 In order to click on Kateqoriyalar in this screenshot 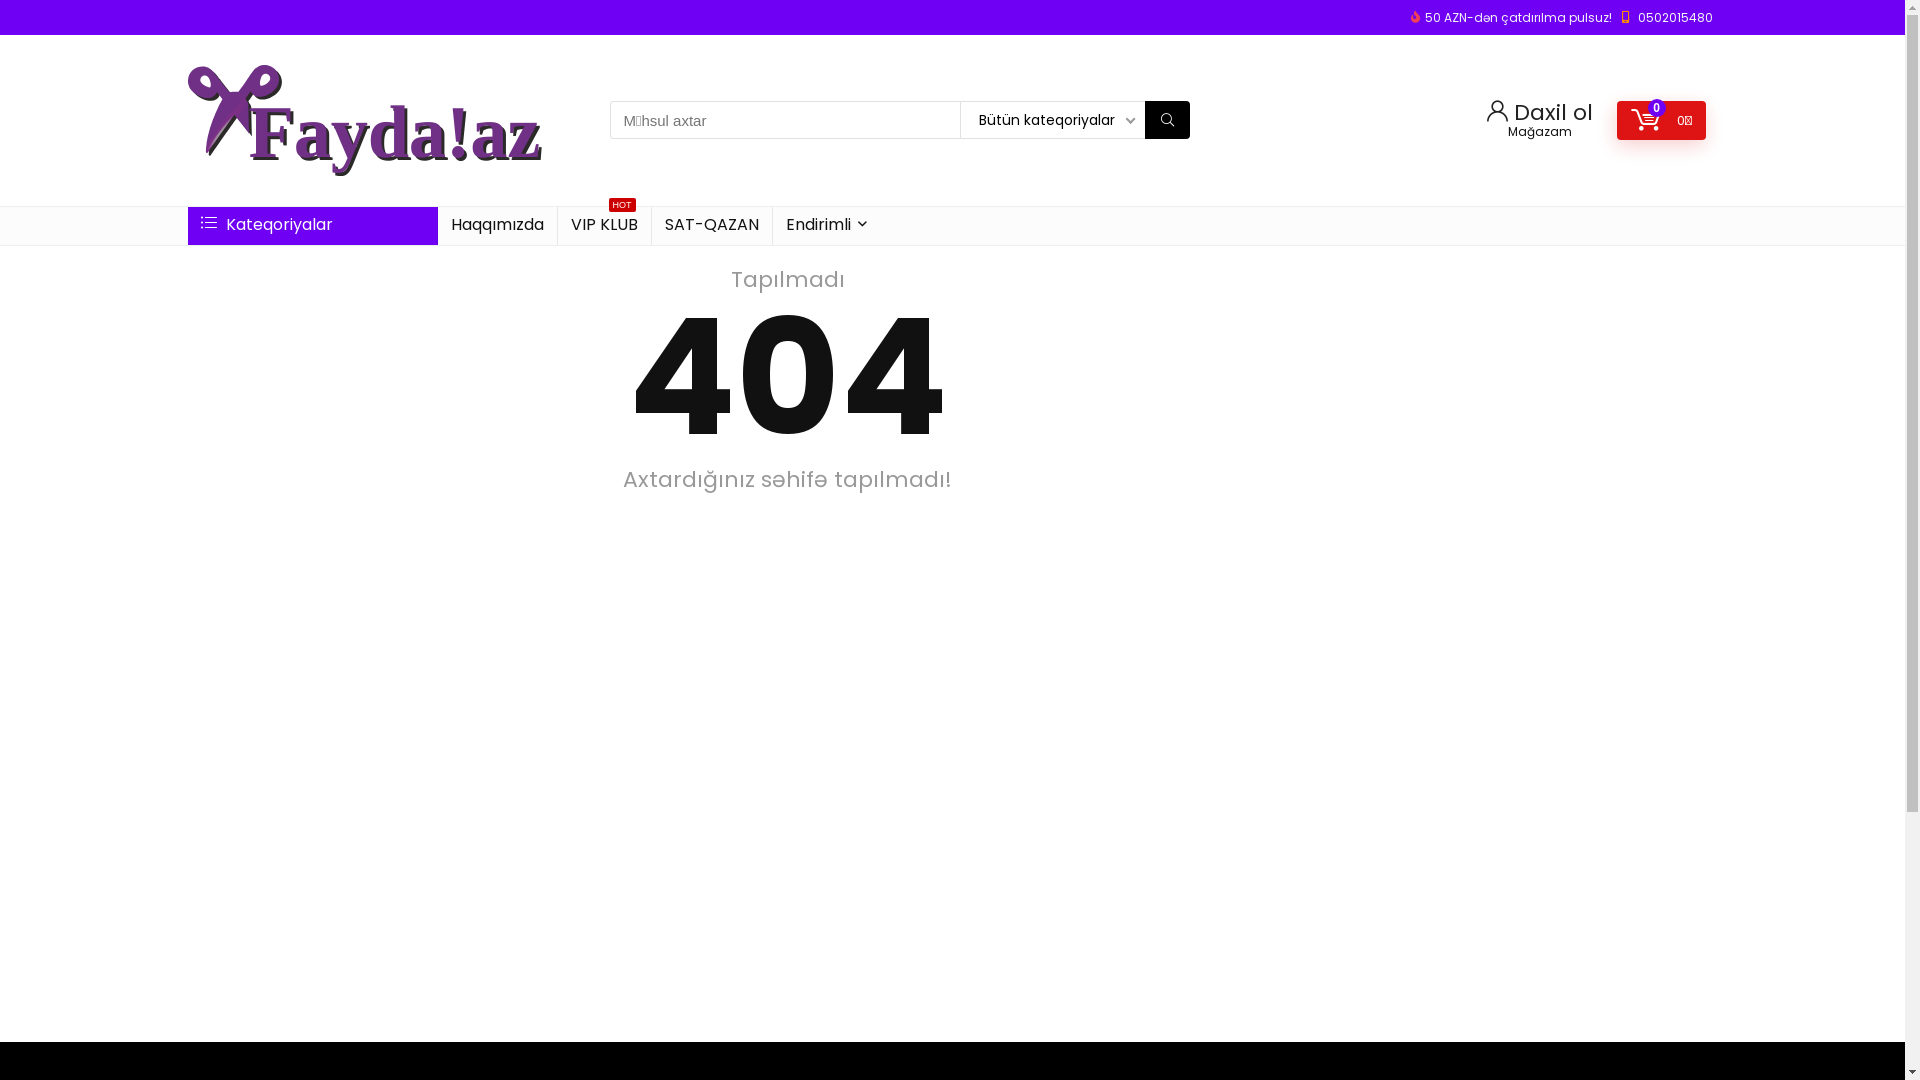, I will do `click(312, 226)`.